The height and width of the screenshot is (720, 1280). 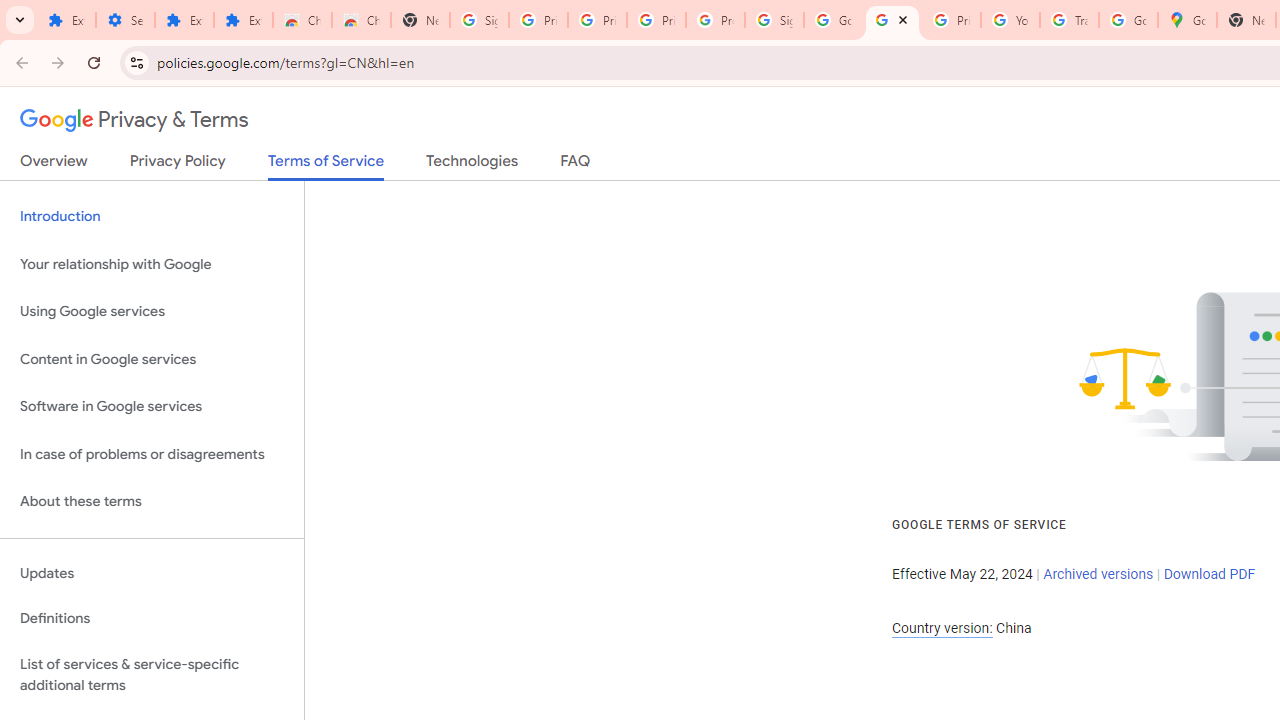 What do you see at coordinates (152, 407) in the screenshot?
I see `Software in Google services` at bounding box center [152, 407].